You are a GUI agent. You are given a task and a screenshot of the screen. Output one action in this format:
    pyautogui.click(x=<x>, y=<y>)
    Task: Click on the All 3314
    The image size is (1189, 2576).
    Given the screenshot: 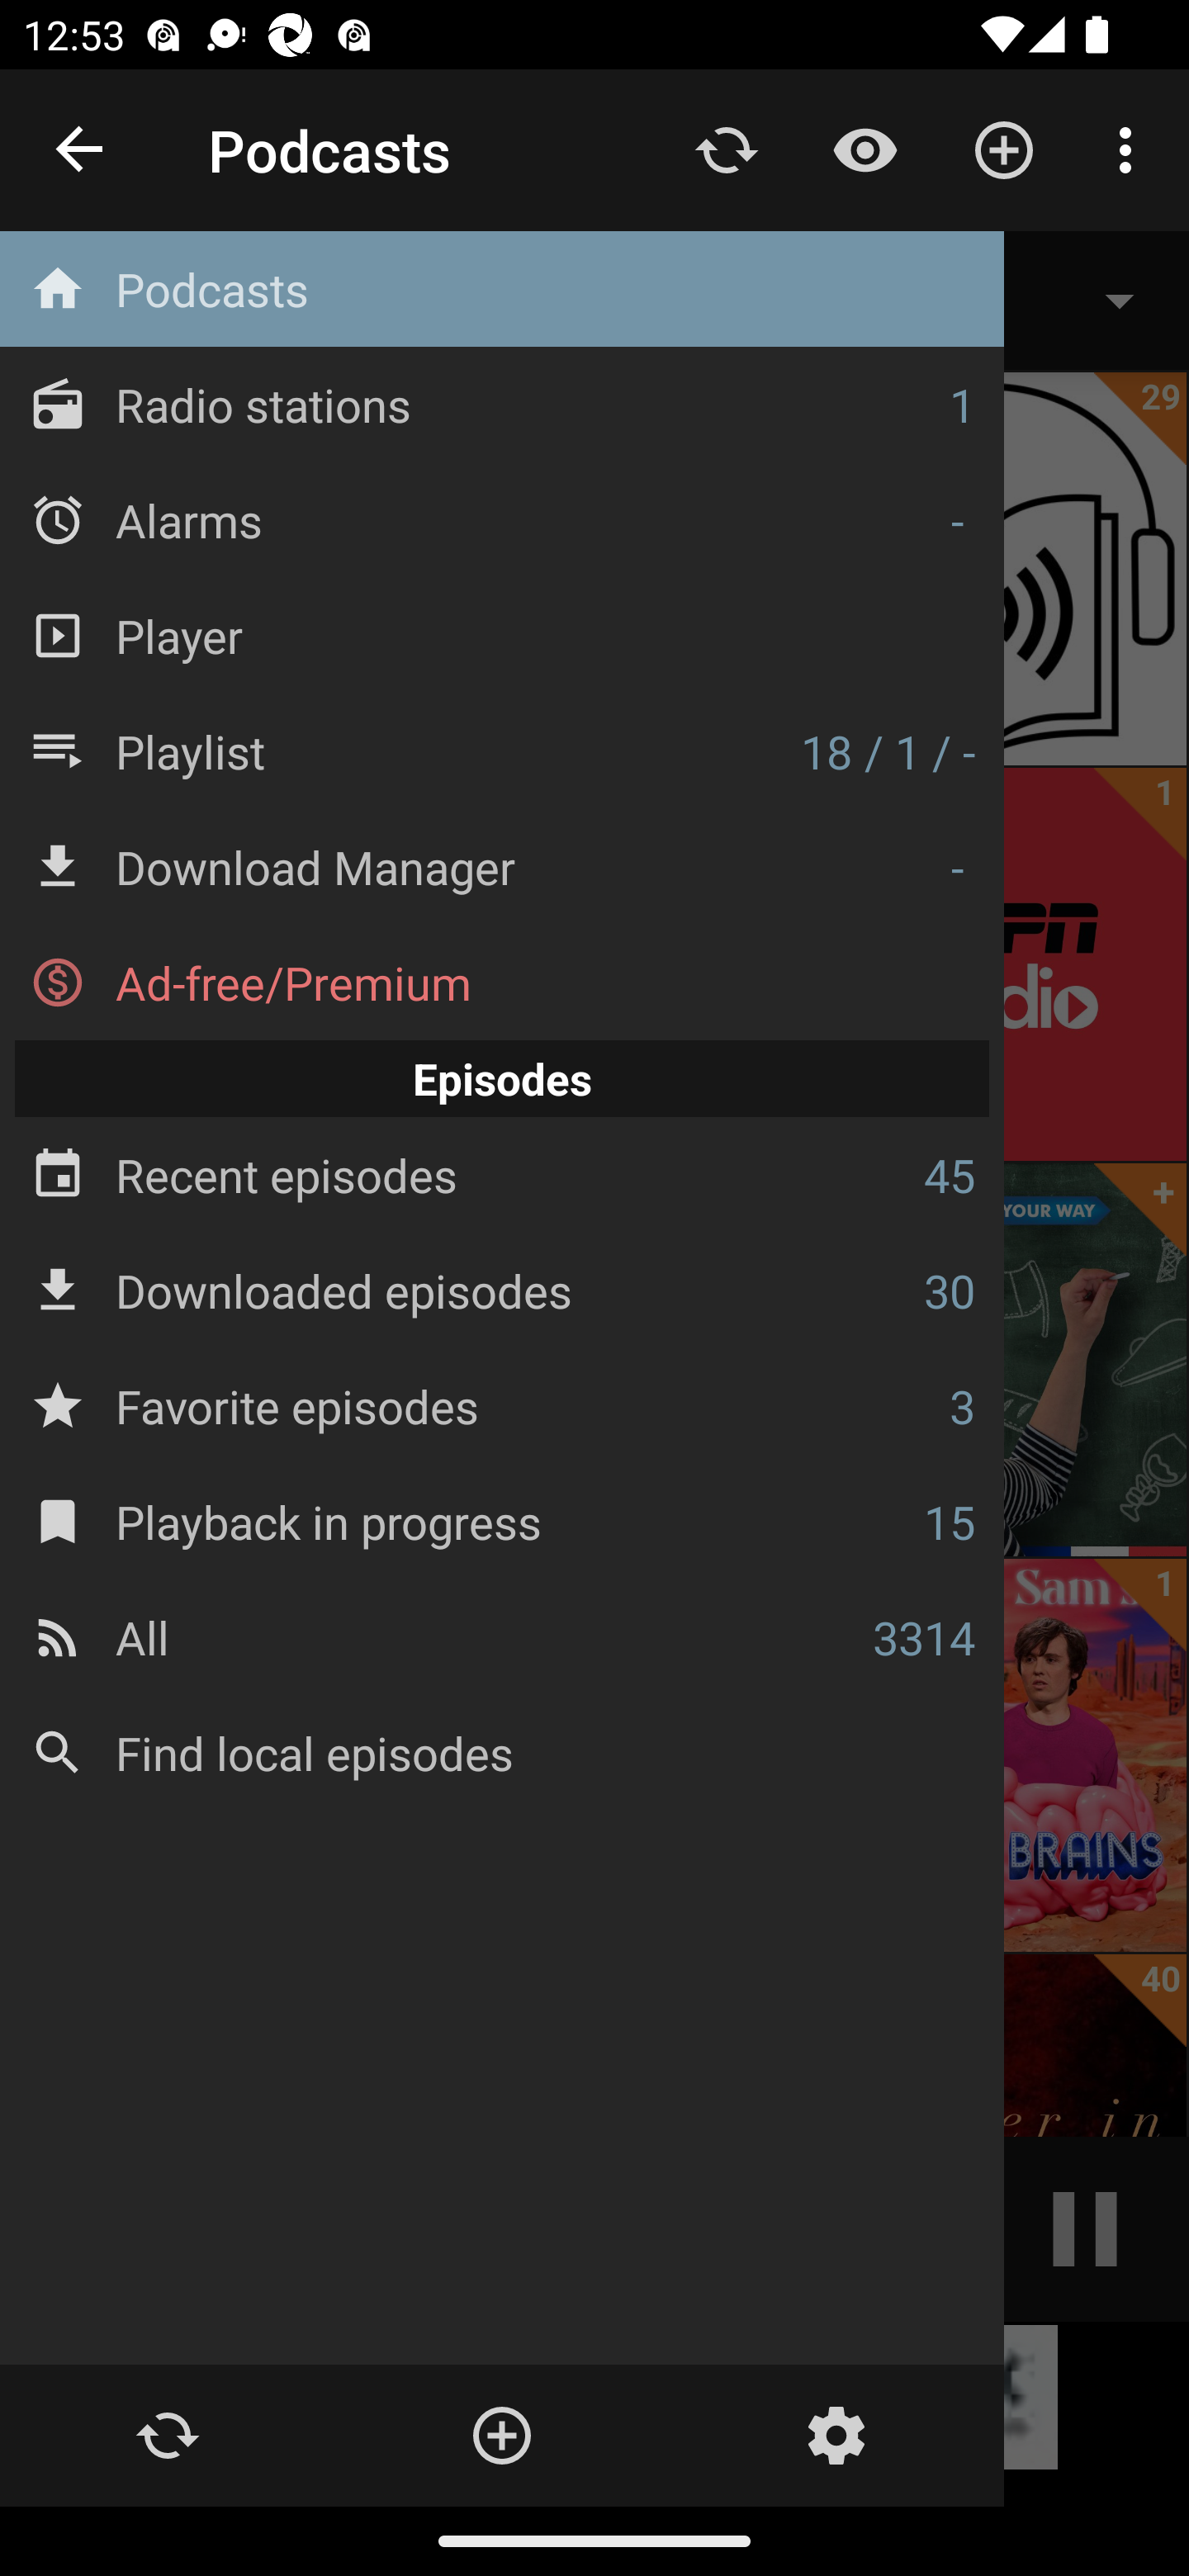 What is the action you would take?
    pyautogui.click(x=502, y=1636)
    